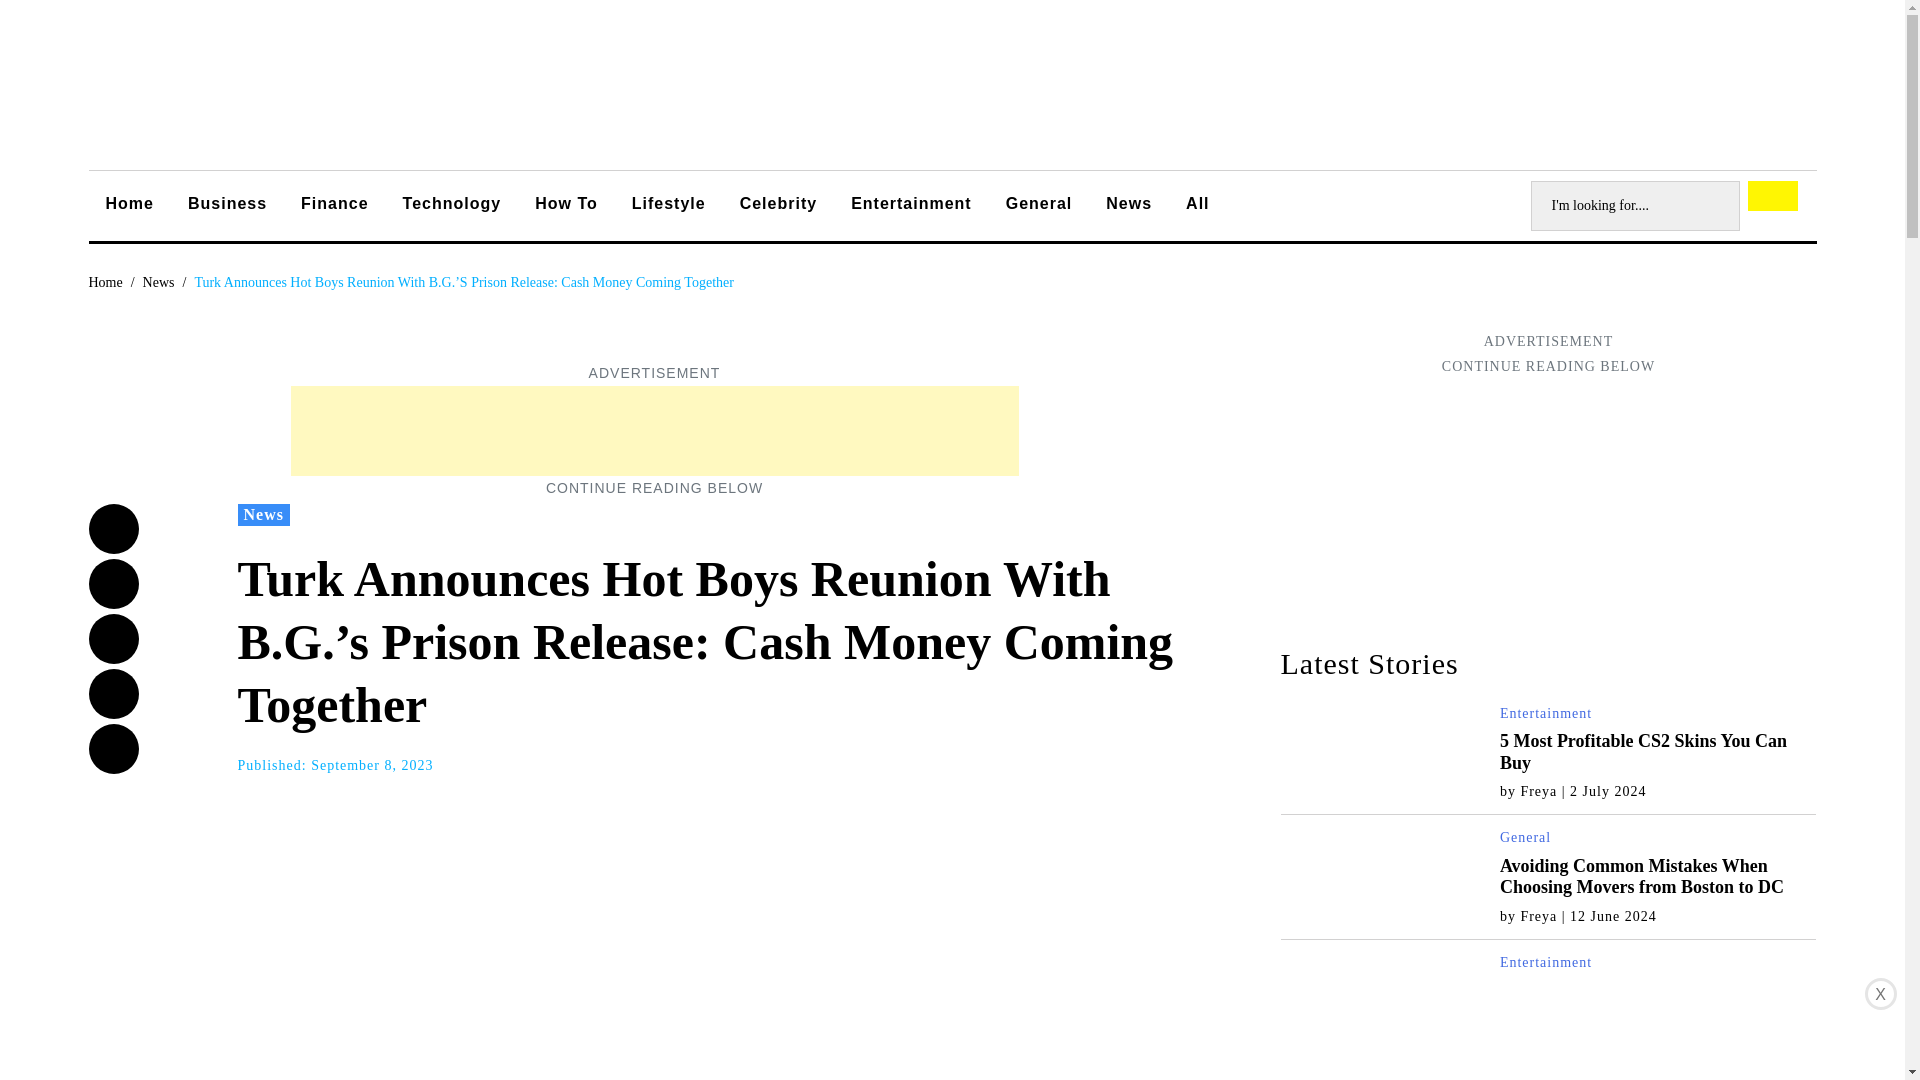  Describe the element at coordinates (105, 282) in the screenshot. I see `Home` at that location.